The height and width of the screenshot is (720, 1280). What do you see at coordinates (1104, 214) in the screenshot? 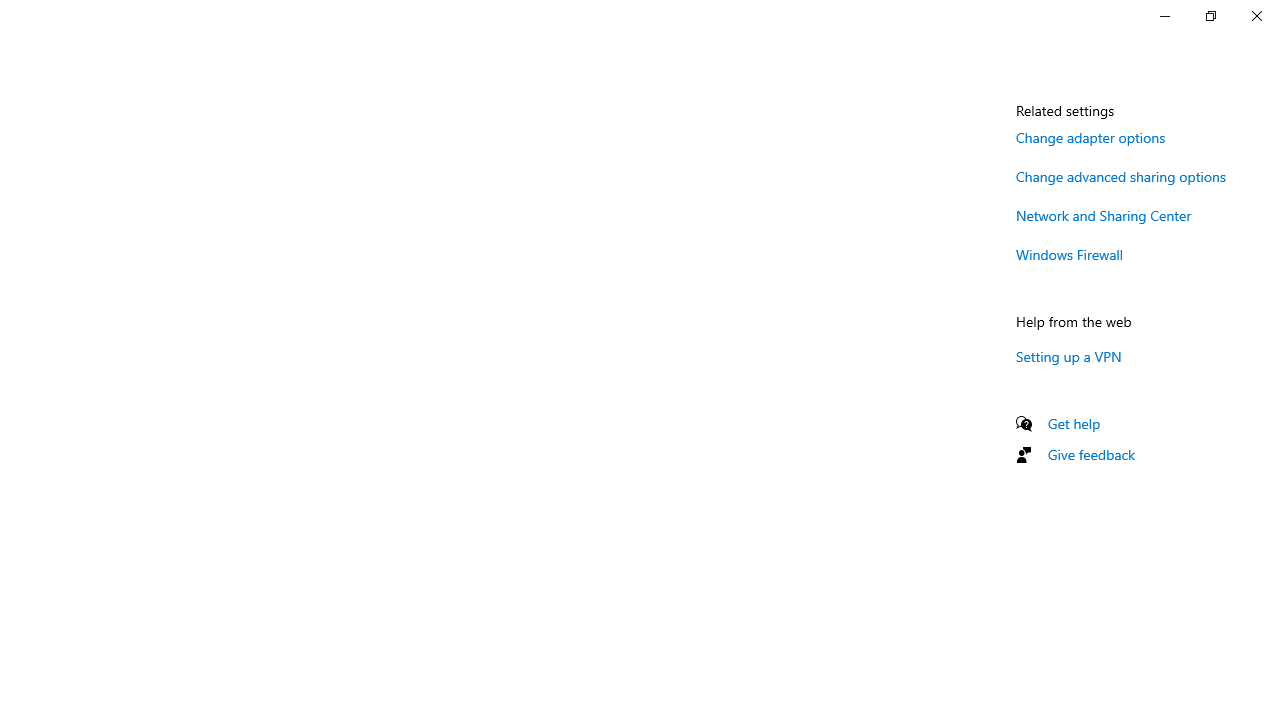
I see `Network and Sharing Center` at bounding box center [1104, 214].